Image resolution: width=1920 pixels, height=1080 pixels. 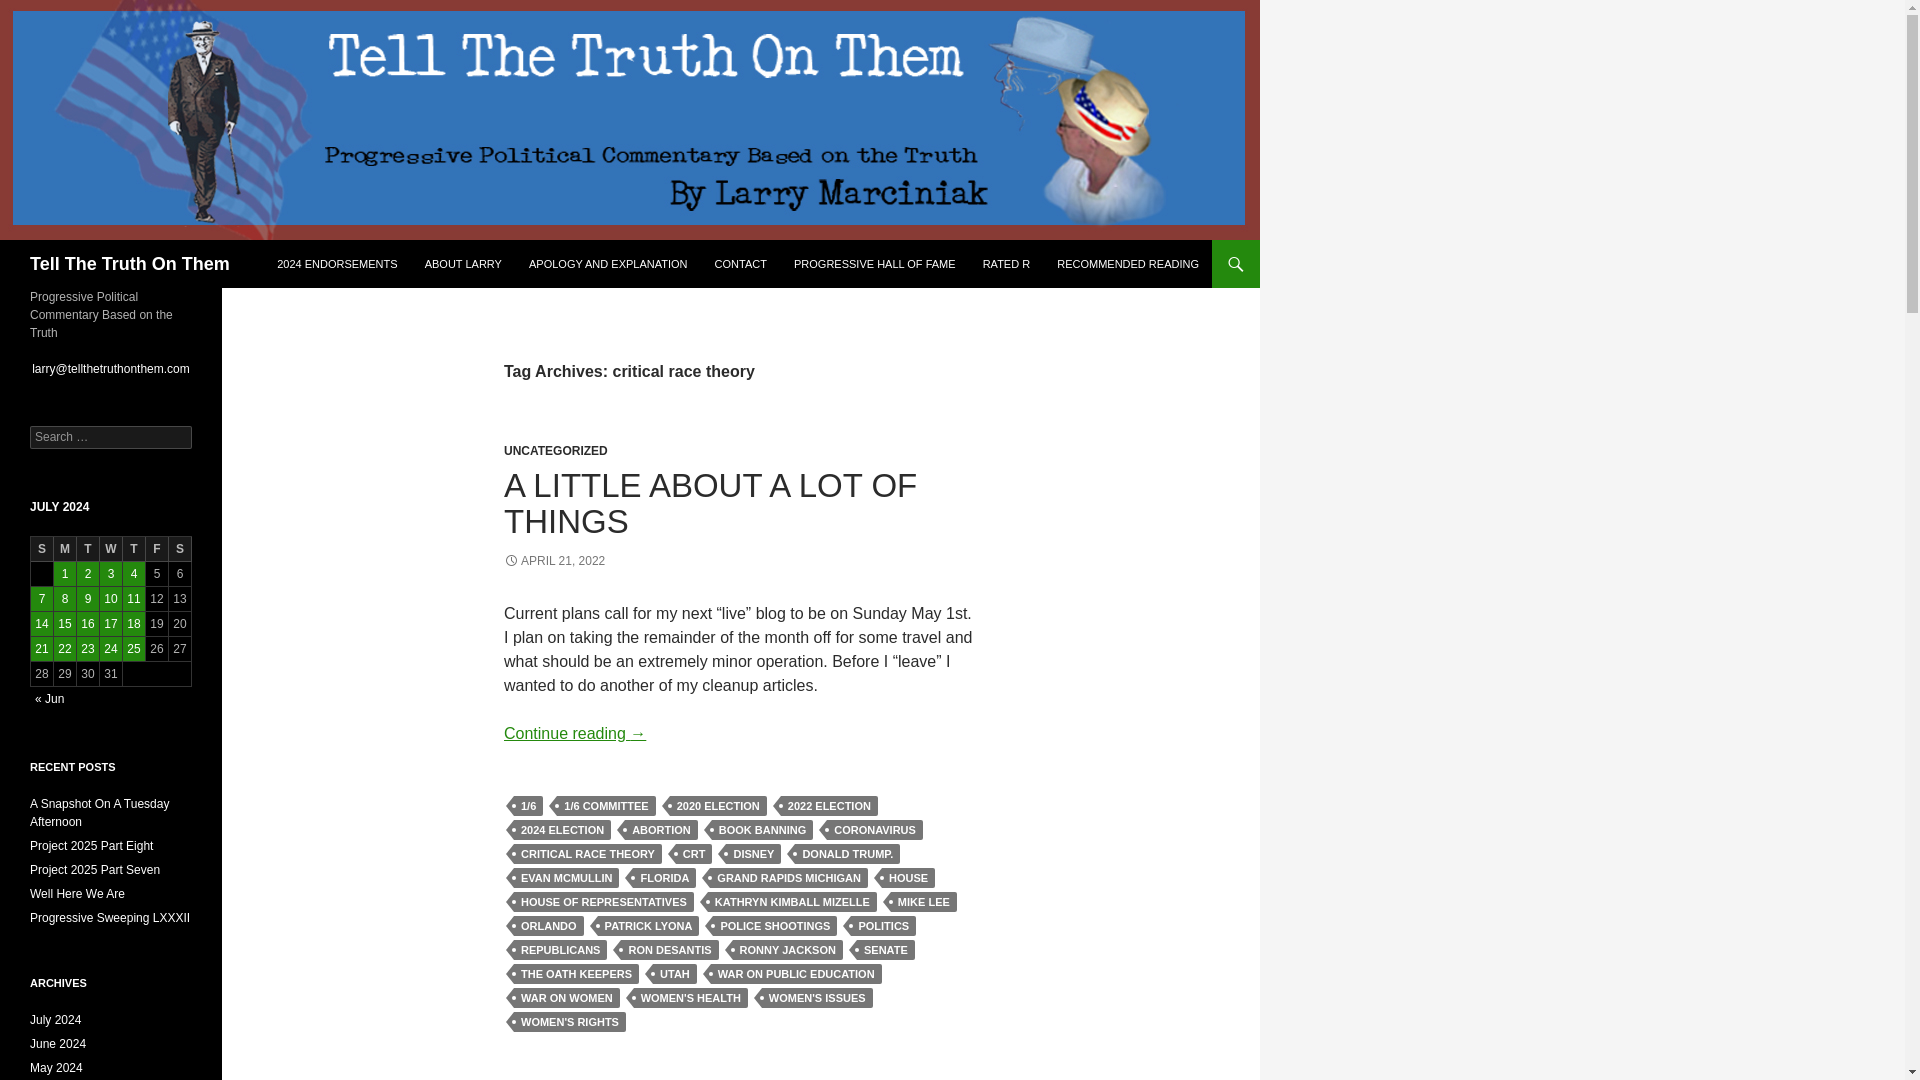 I want to click on 2020 ELECTION, so click(x=718, y=806).